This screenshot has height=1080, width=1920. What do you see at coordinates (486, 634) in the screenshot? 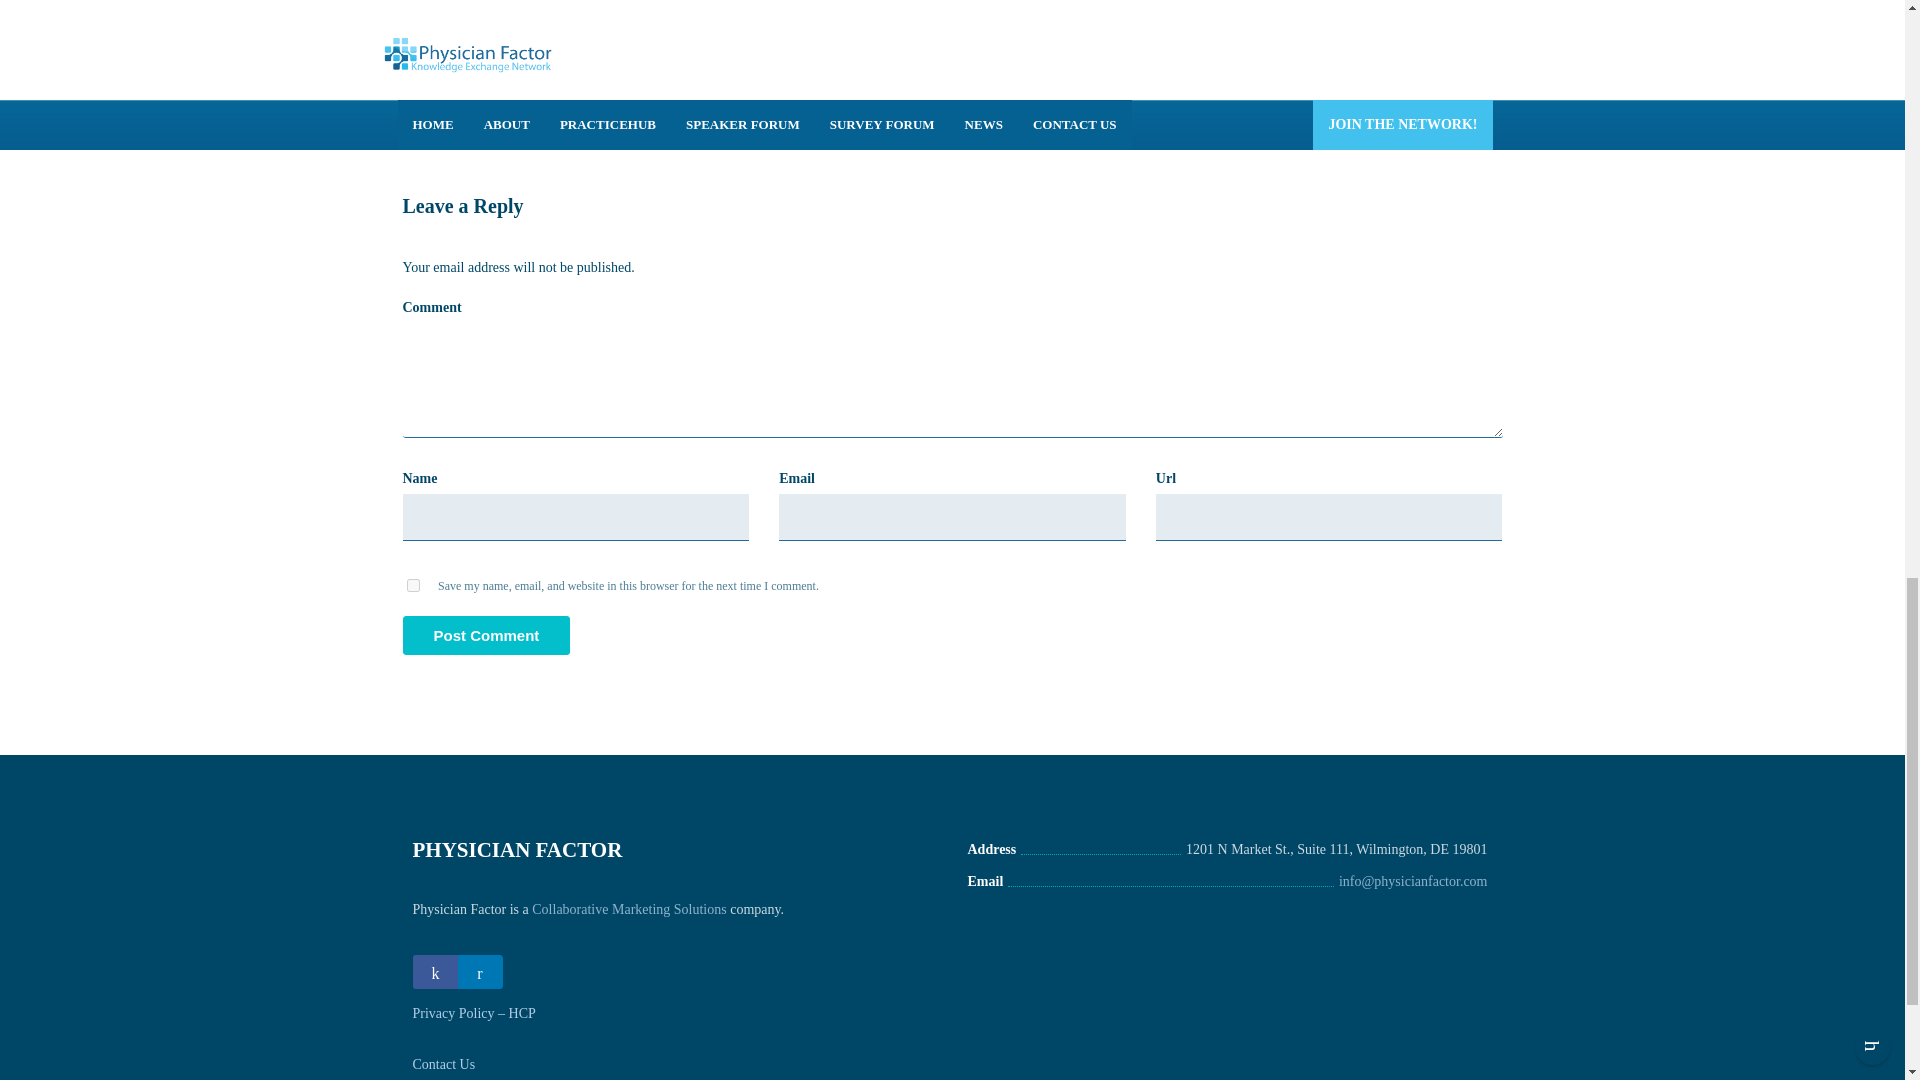
I see `Post Comment` at bounding box center [486, 634].